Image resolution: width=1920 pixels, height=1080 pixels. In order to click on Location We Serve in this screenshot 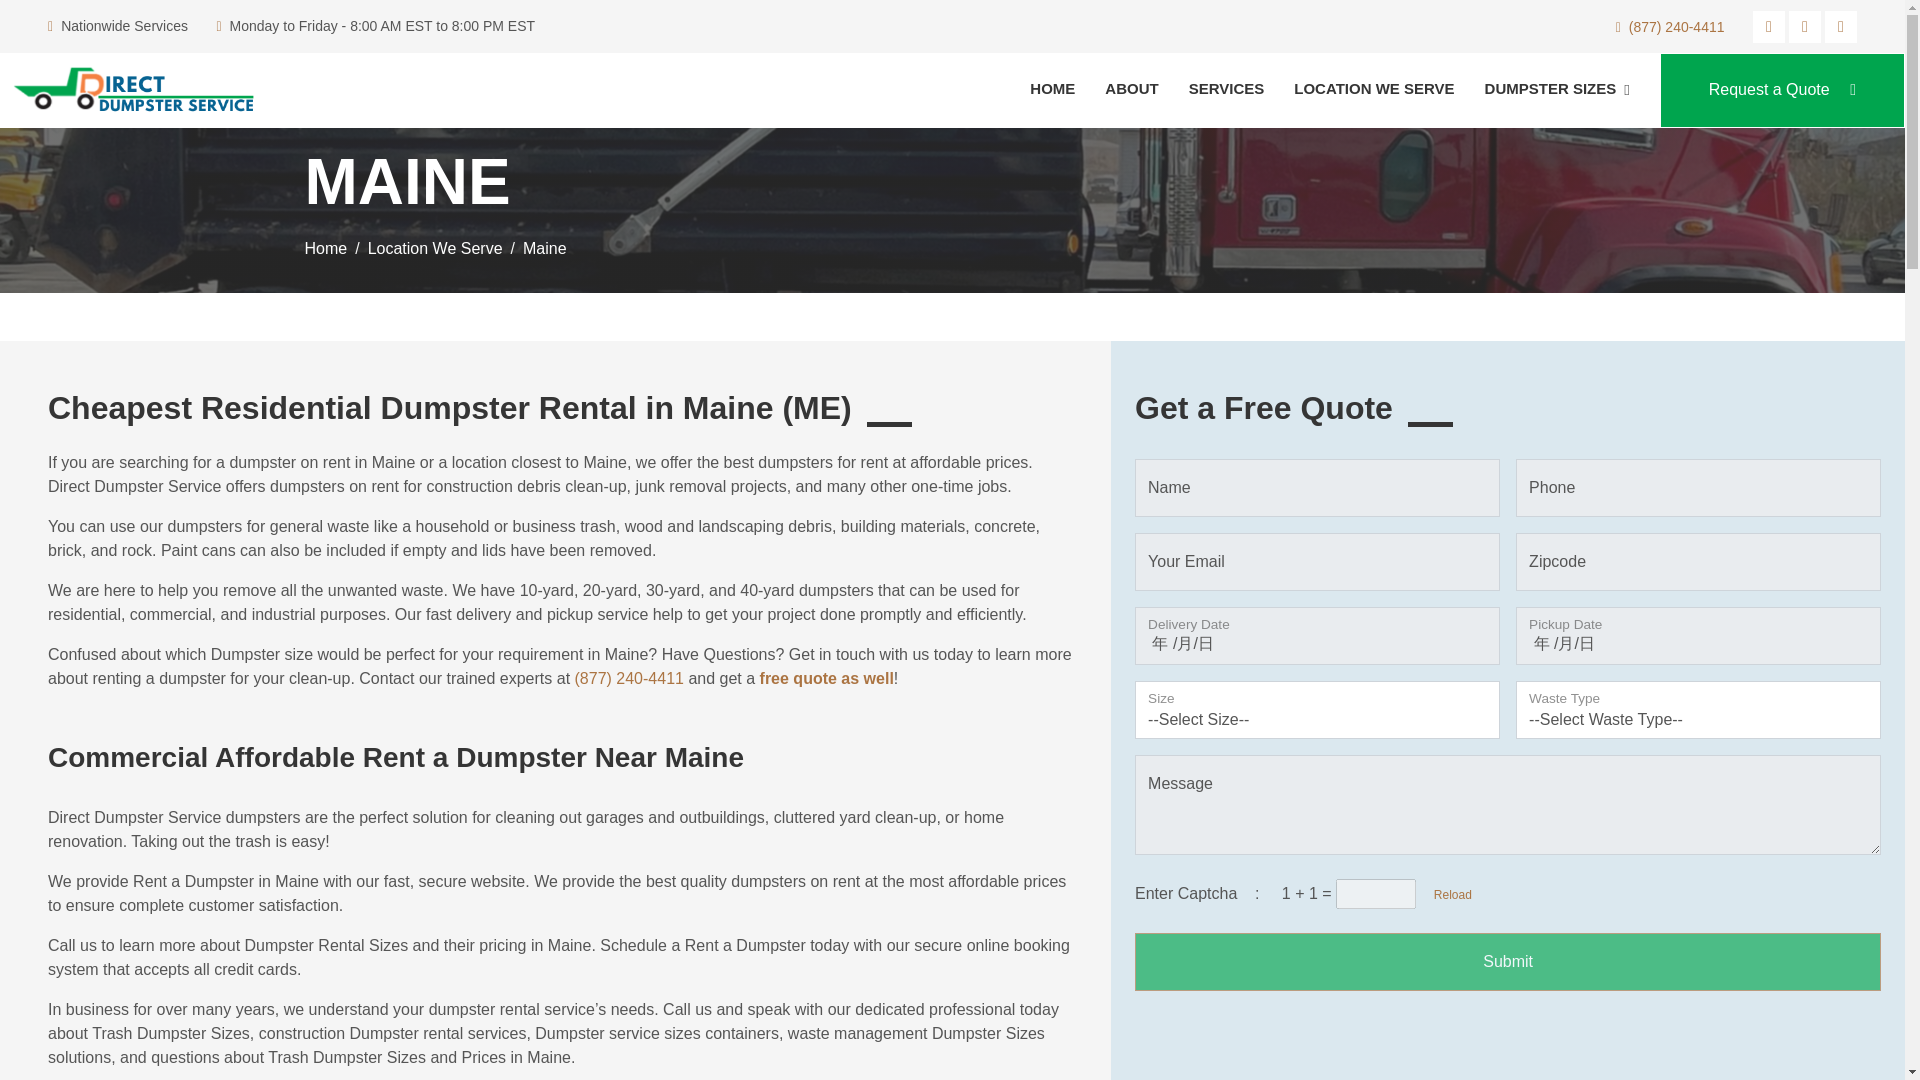, I will do `click(436, 248)`.